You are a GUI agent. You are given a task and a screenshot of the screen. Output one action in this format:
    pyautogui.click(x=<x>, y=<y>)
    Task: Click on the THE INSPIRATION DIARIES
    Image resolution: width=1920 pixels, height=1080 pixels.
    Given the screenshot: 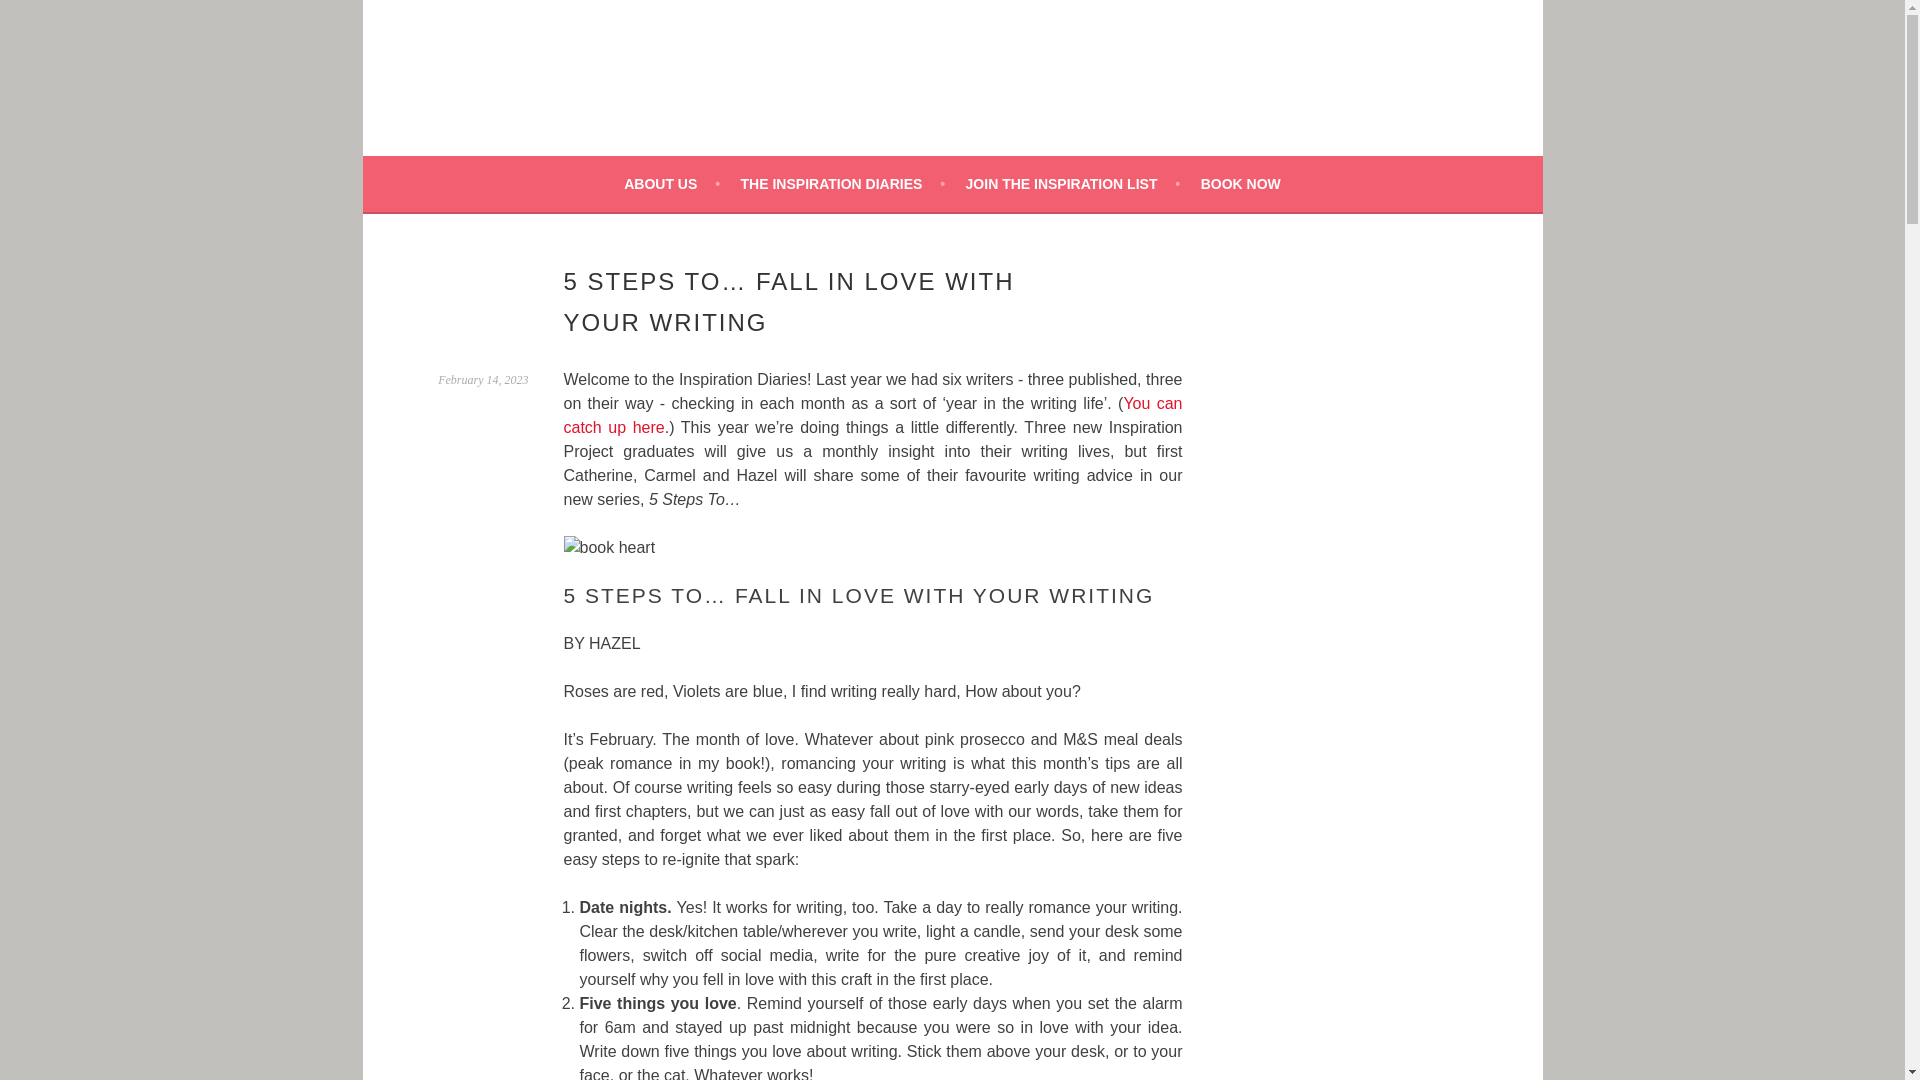 What is the action you would take?
    pyautogui.click(x=844, y=183)
    